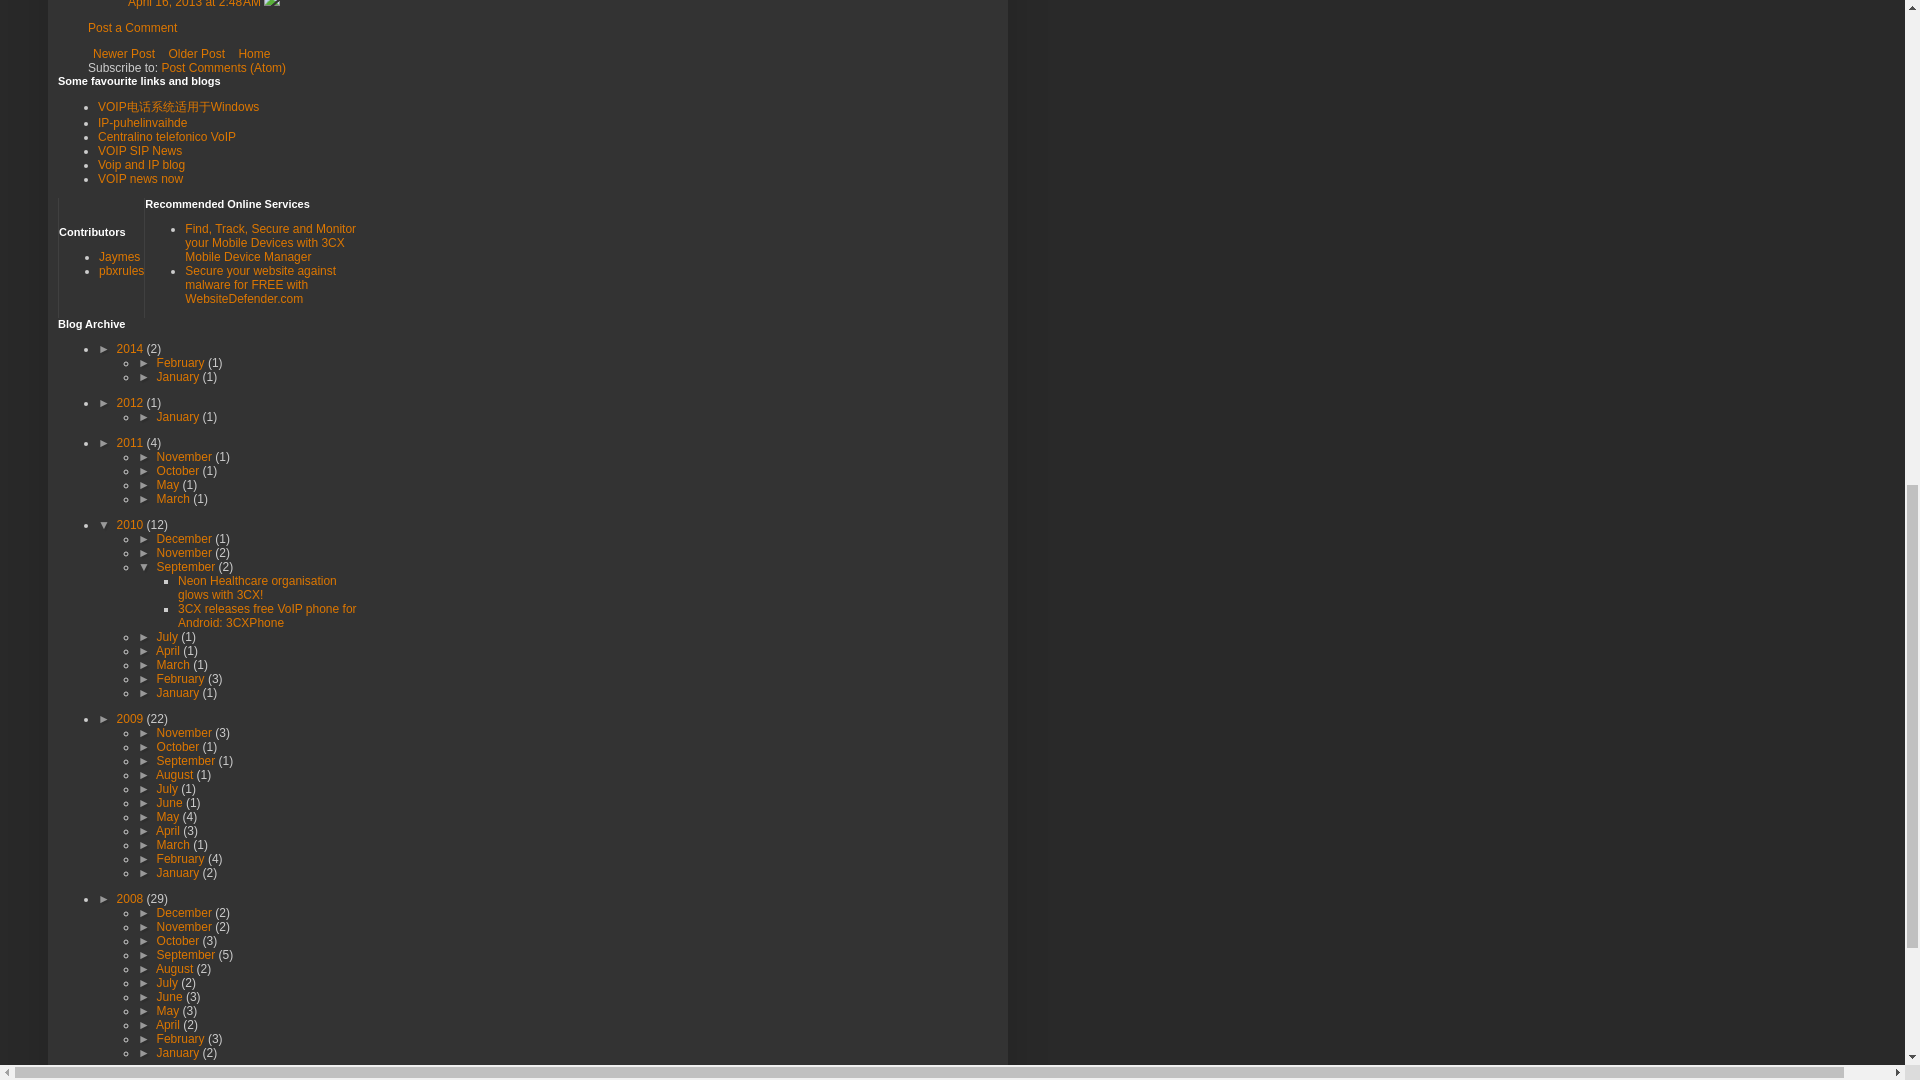  I want to click on Delete Comment, so click(272, 4).